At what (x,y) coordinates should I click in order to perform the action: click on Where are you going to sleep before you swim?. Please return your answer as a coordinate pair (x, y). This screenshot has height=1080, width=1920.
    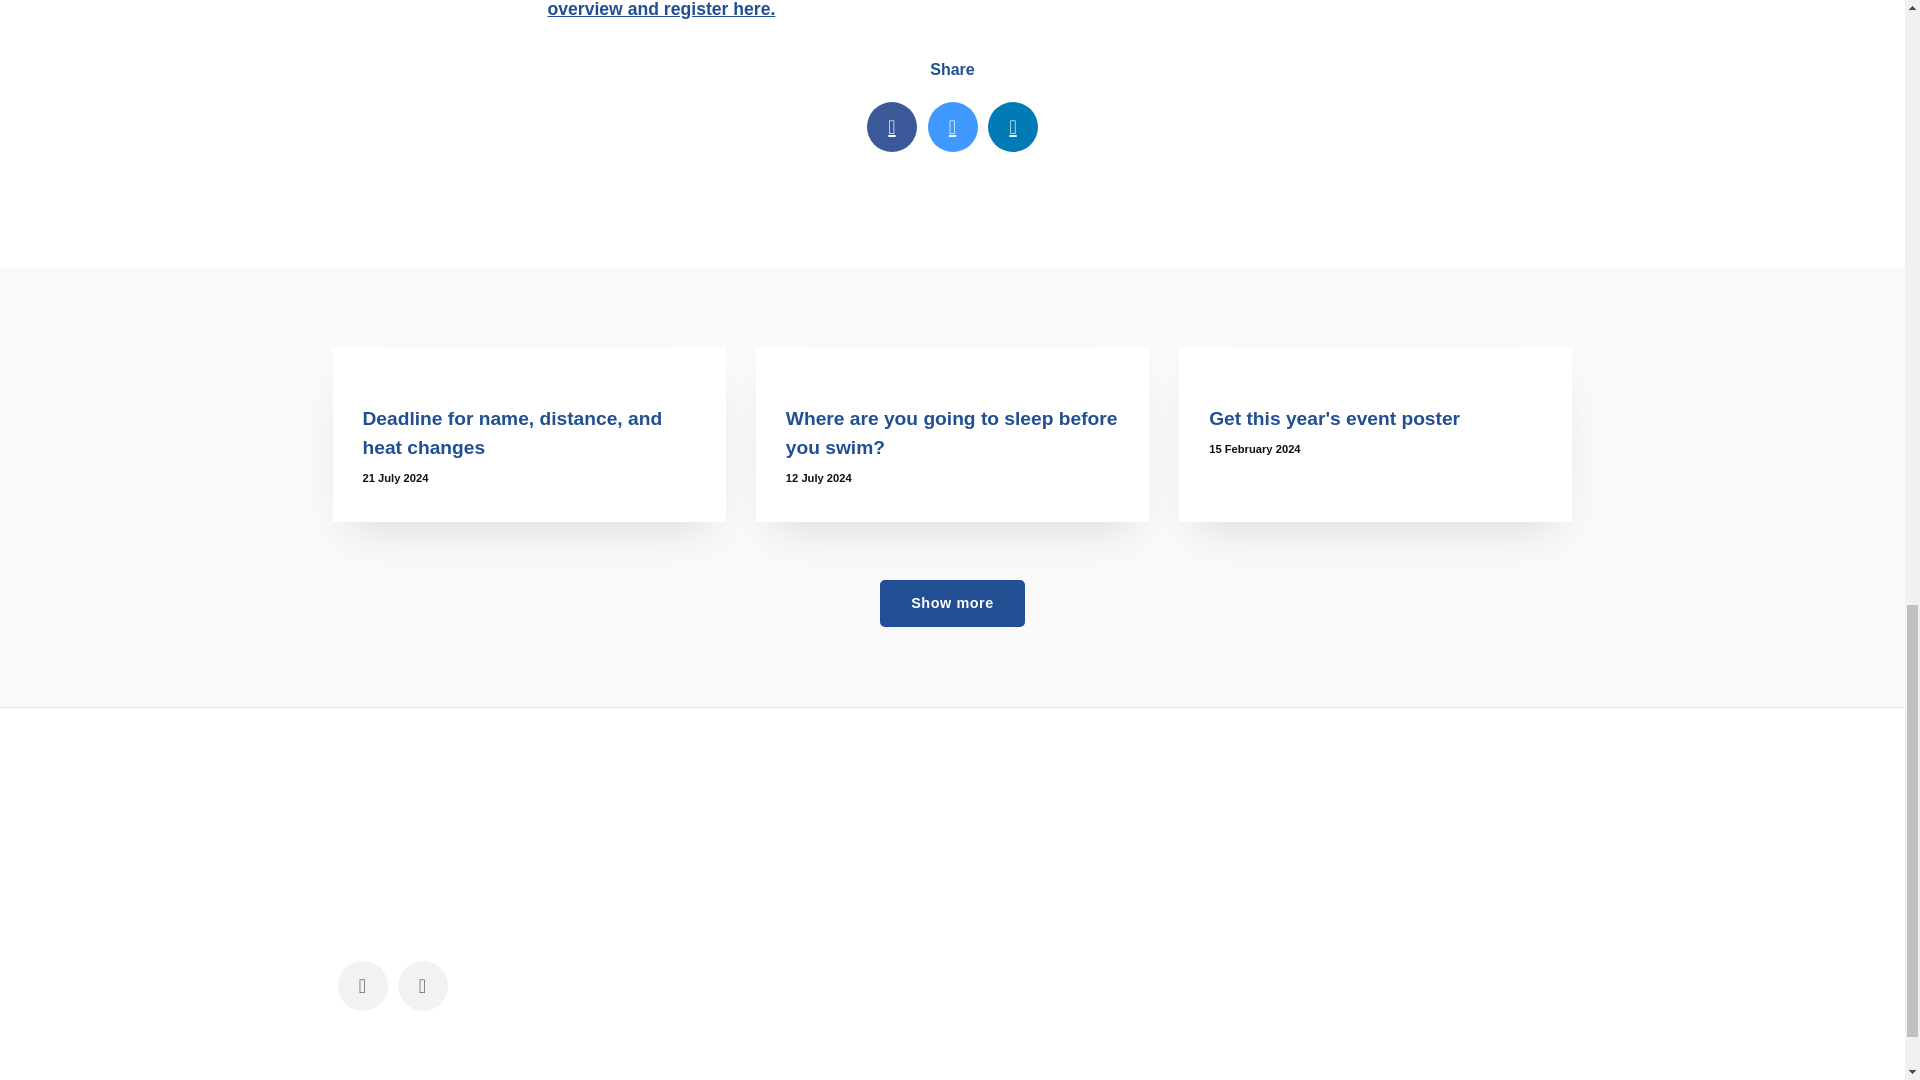
    Looking at the image, I should click on (952, 360).